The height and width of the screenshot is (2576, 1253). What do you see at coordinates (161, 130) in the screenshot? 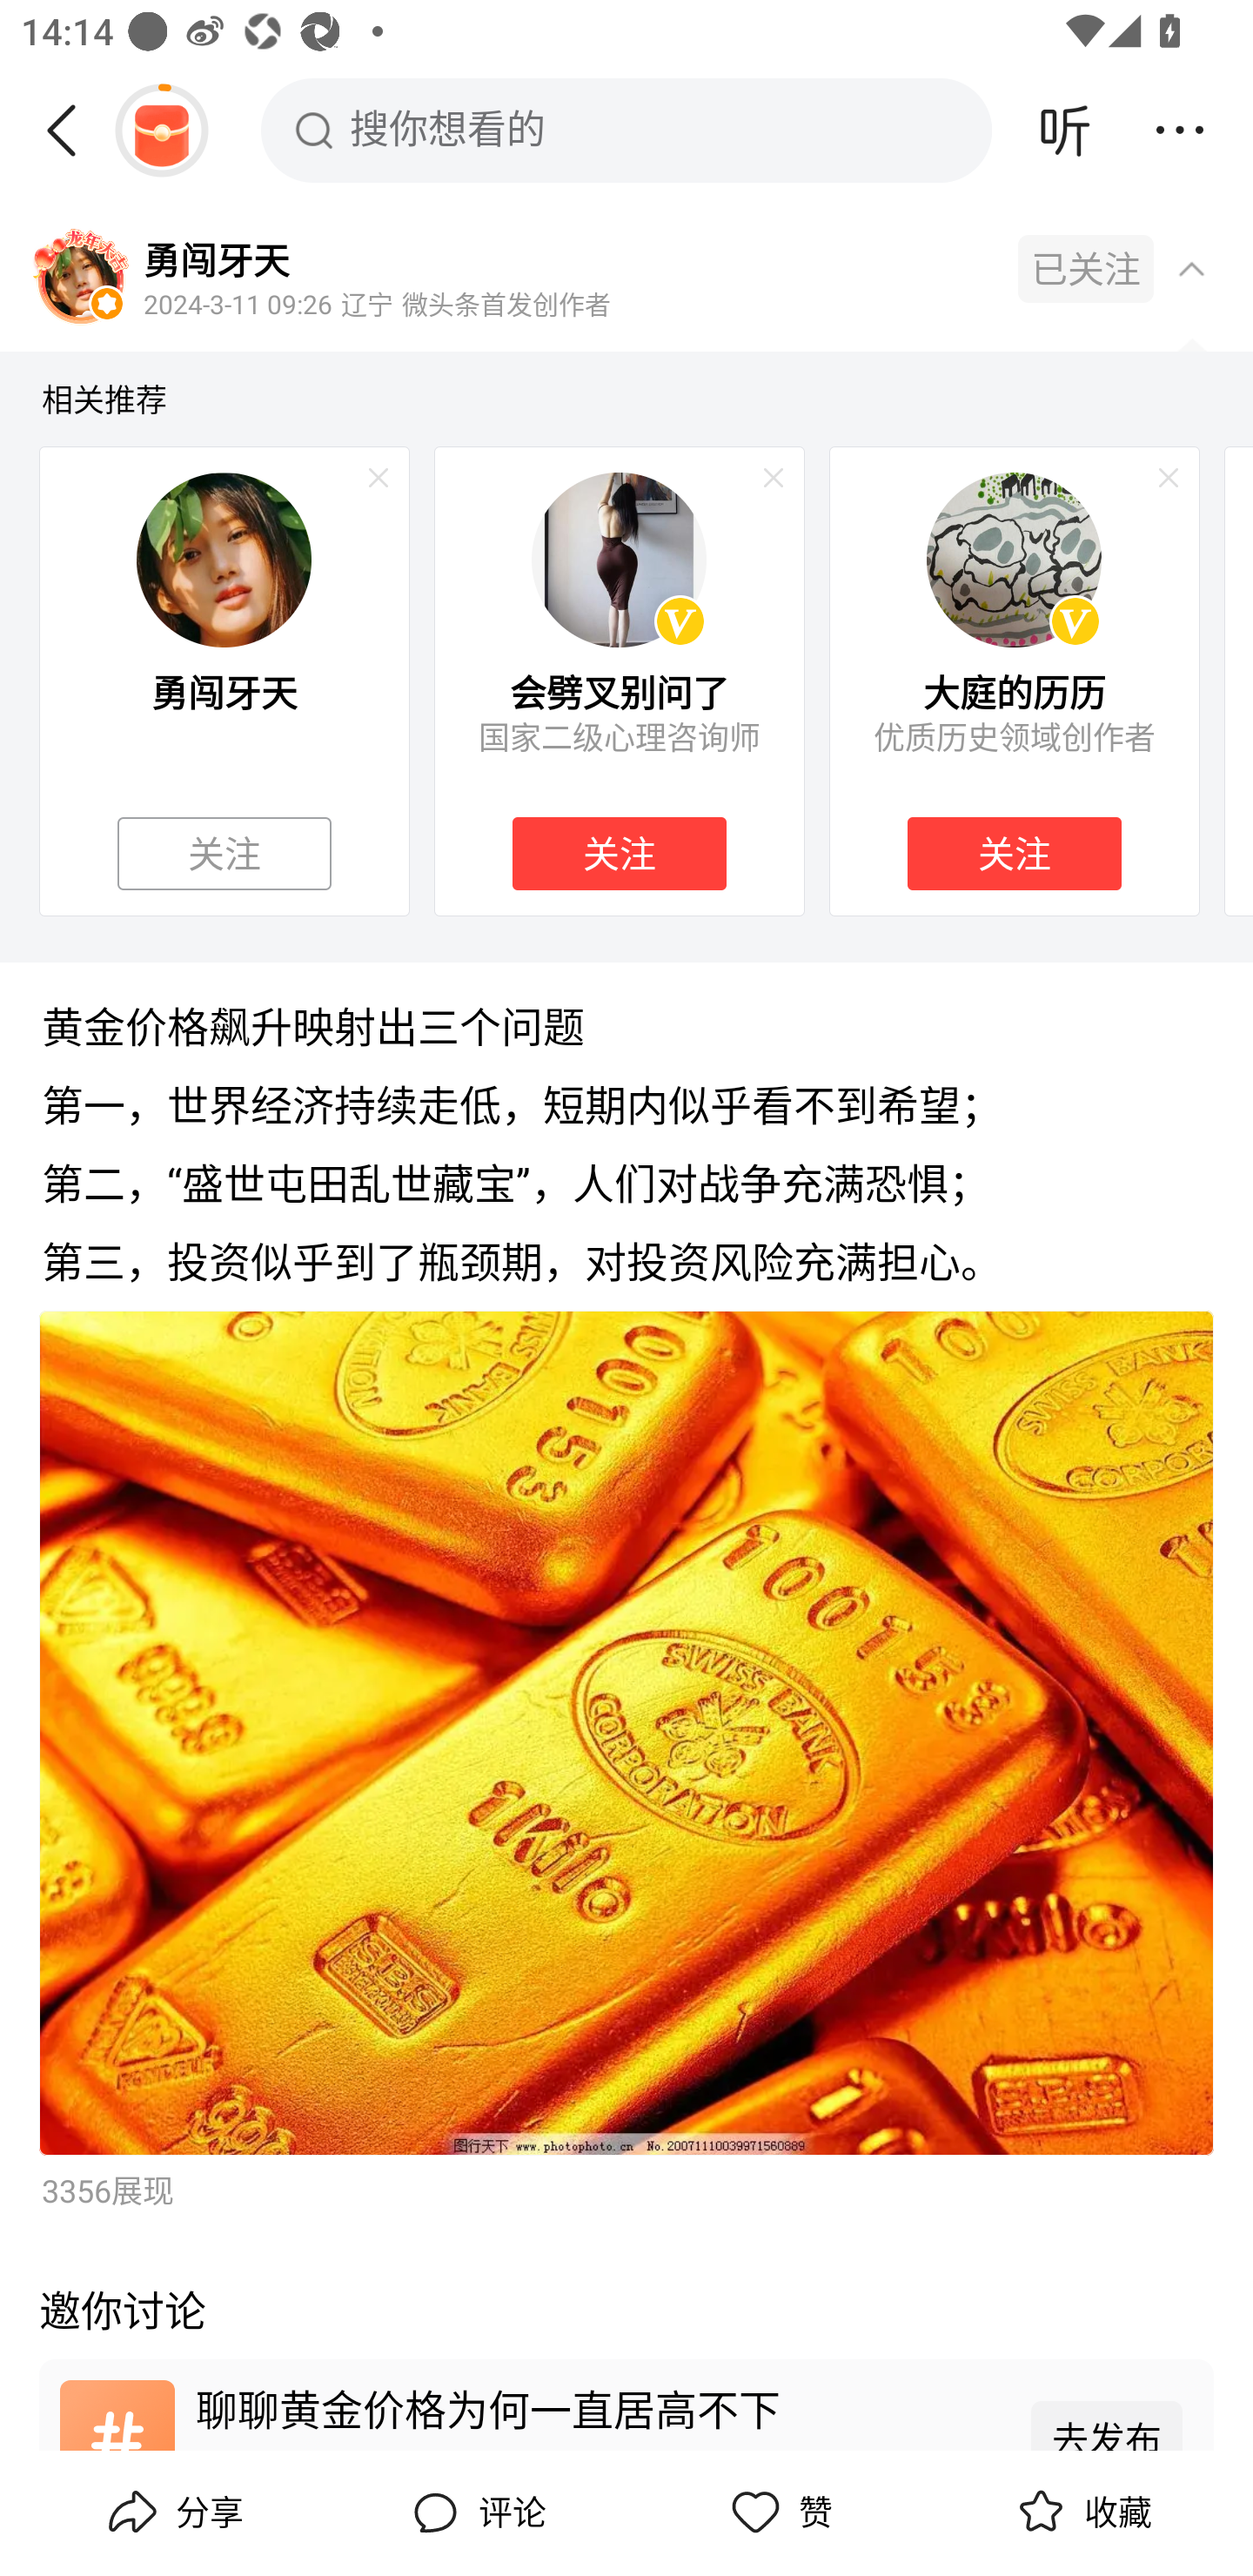
I see `阅读赚金币` at bounding box center [161, 130].